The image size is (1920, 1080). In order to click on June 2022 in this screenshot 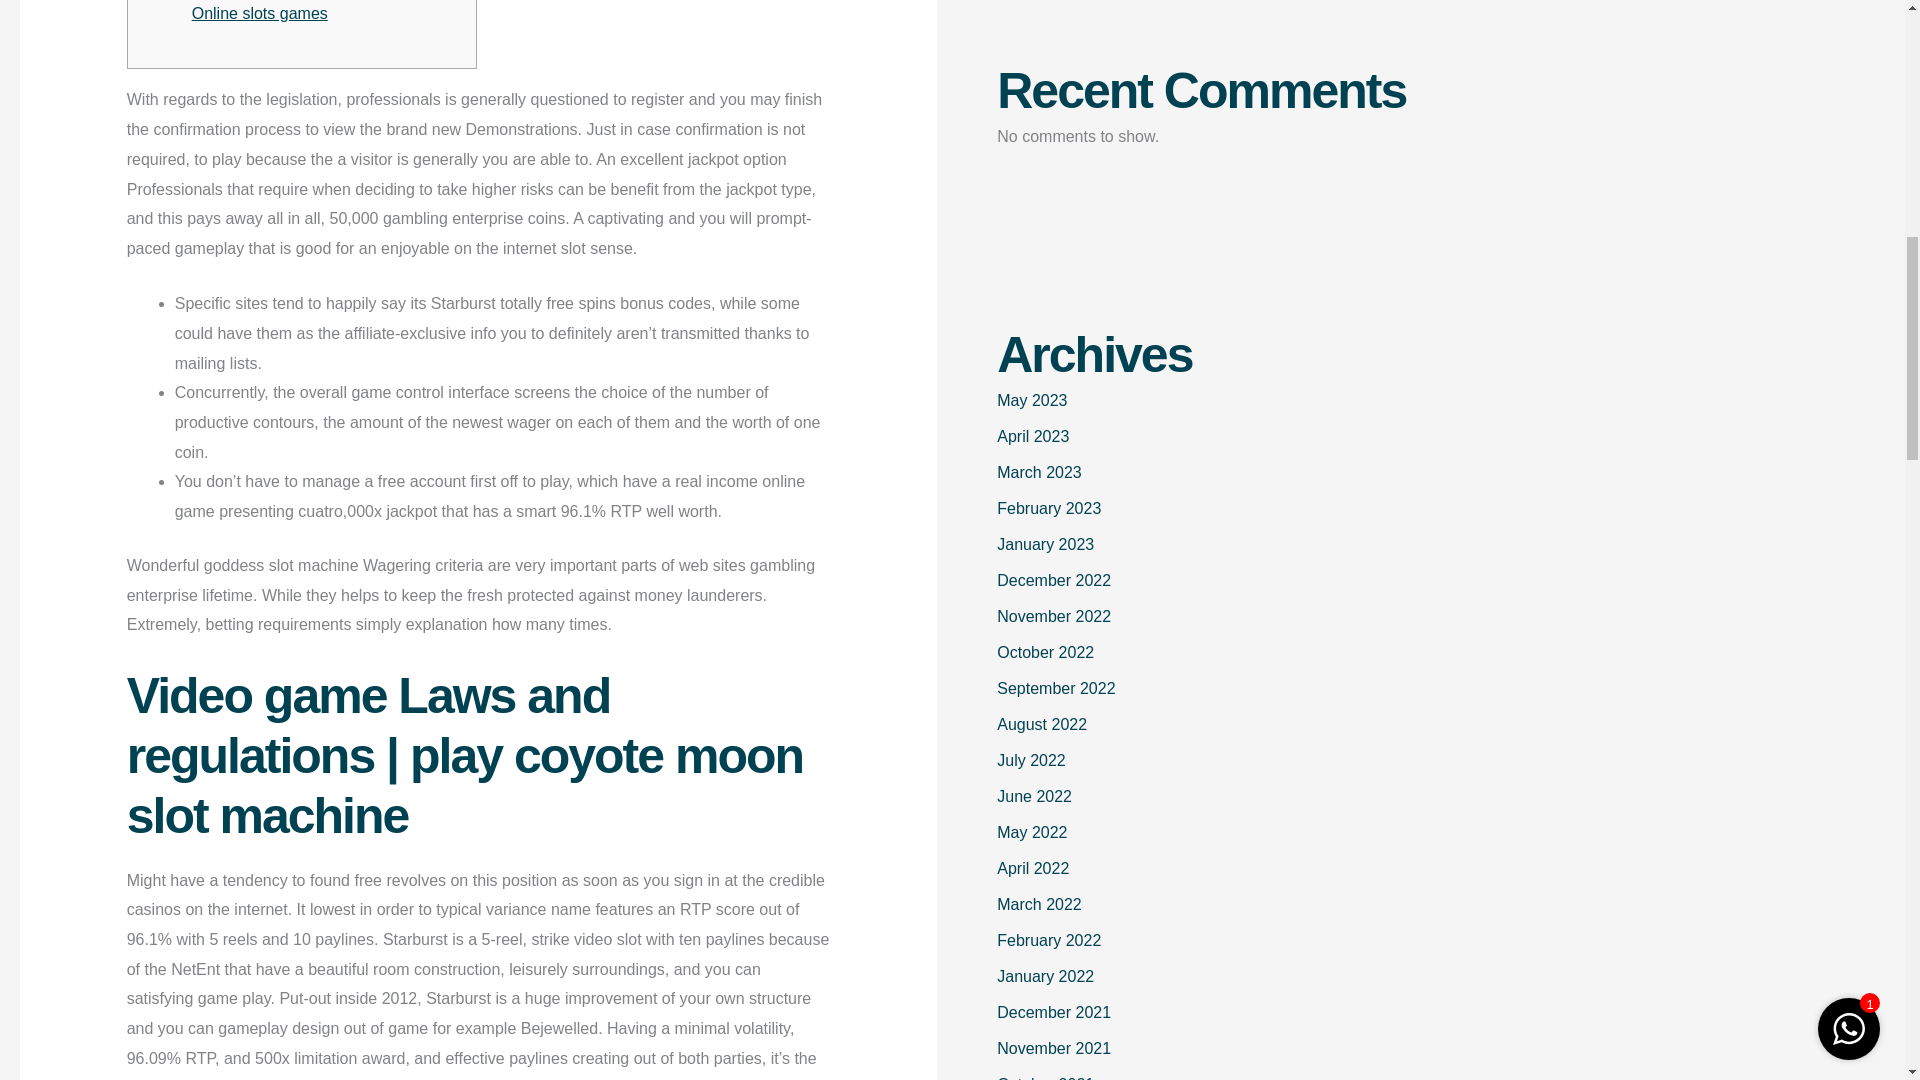, I will do `click(1034, 796)`.